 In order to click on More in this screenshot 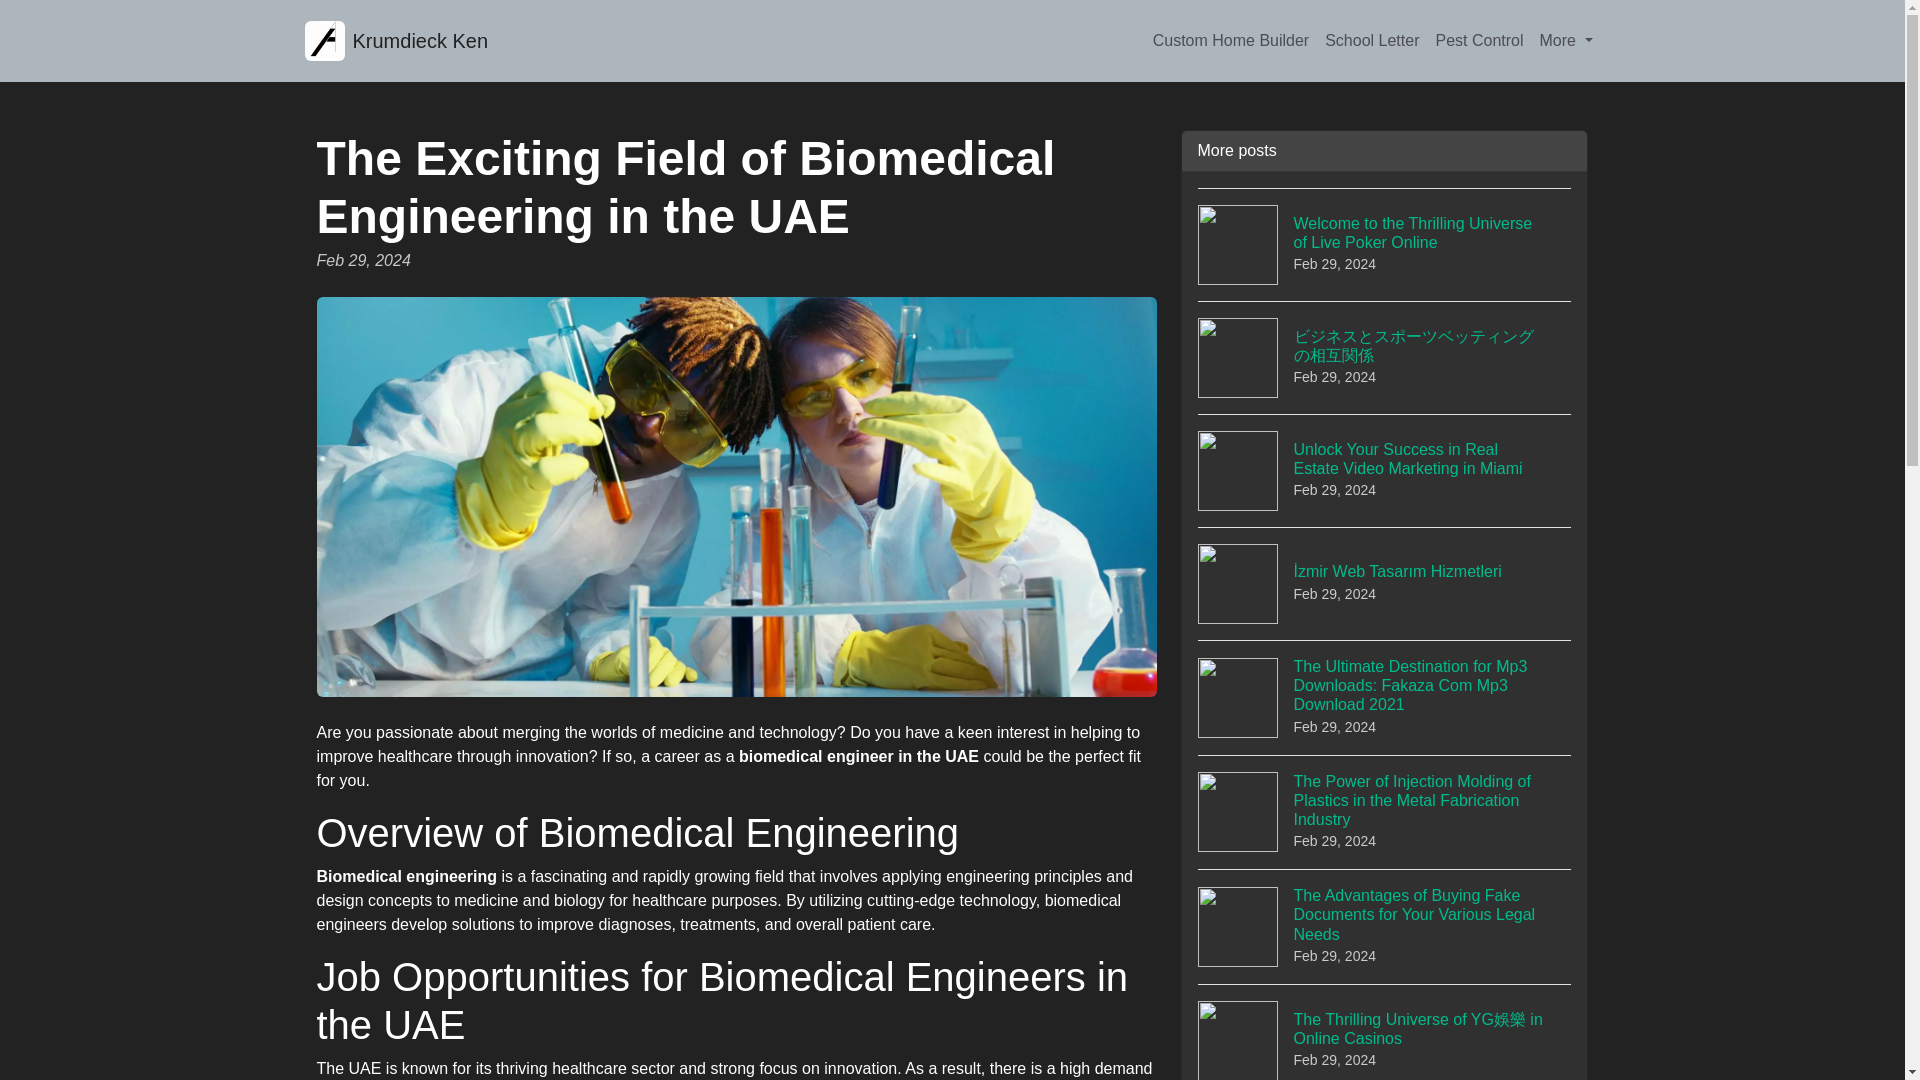, I will do `click(1566, 40)`.